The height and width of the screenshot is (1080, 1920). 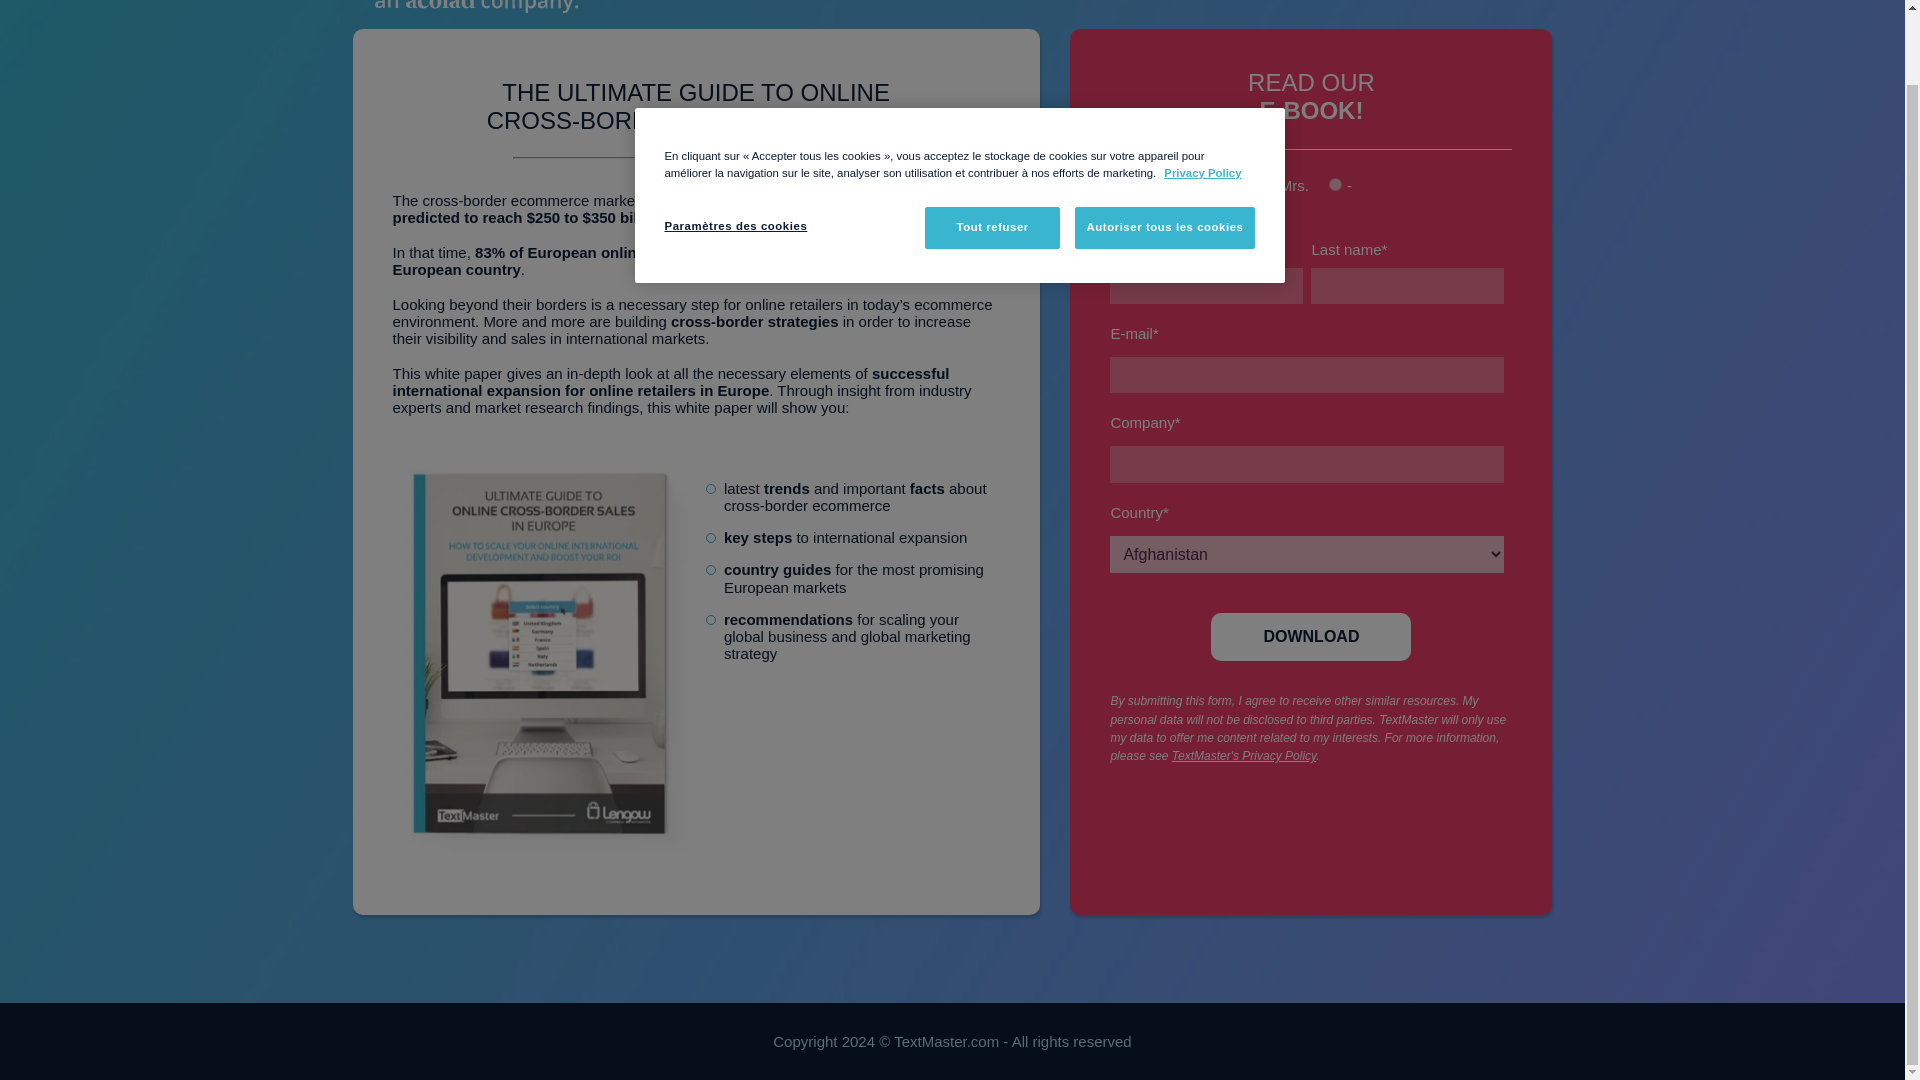 What do you see at coordinates (1311, 636) in the screenshot?
I see `Download` at bounding box center [1311, 636].